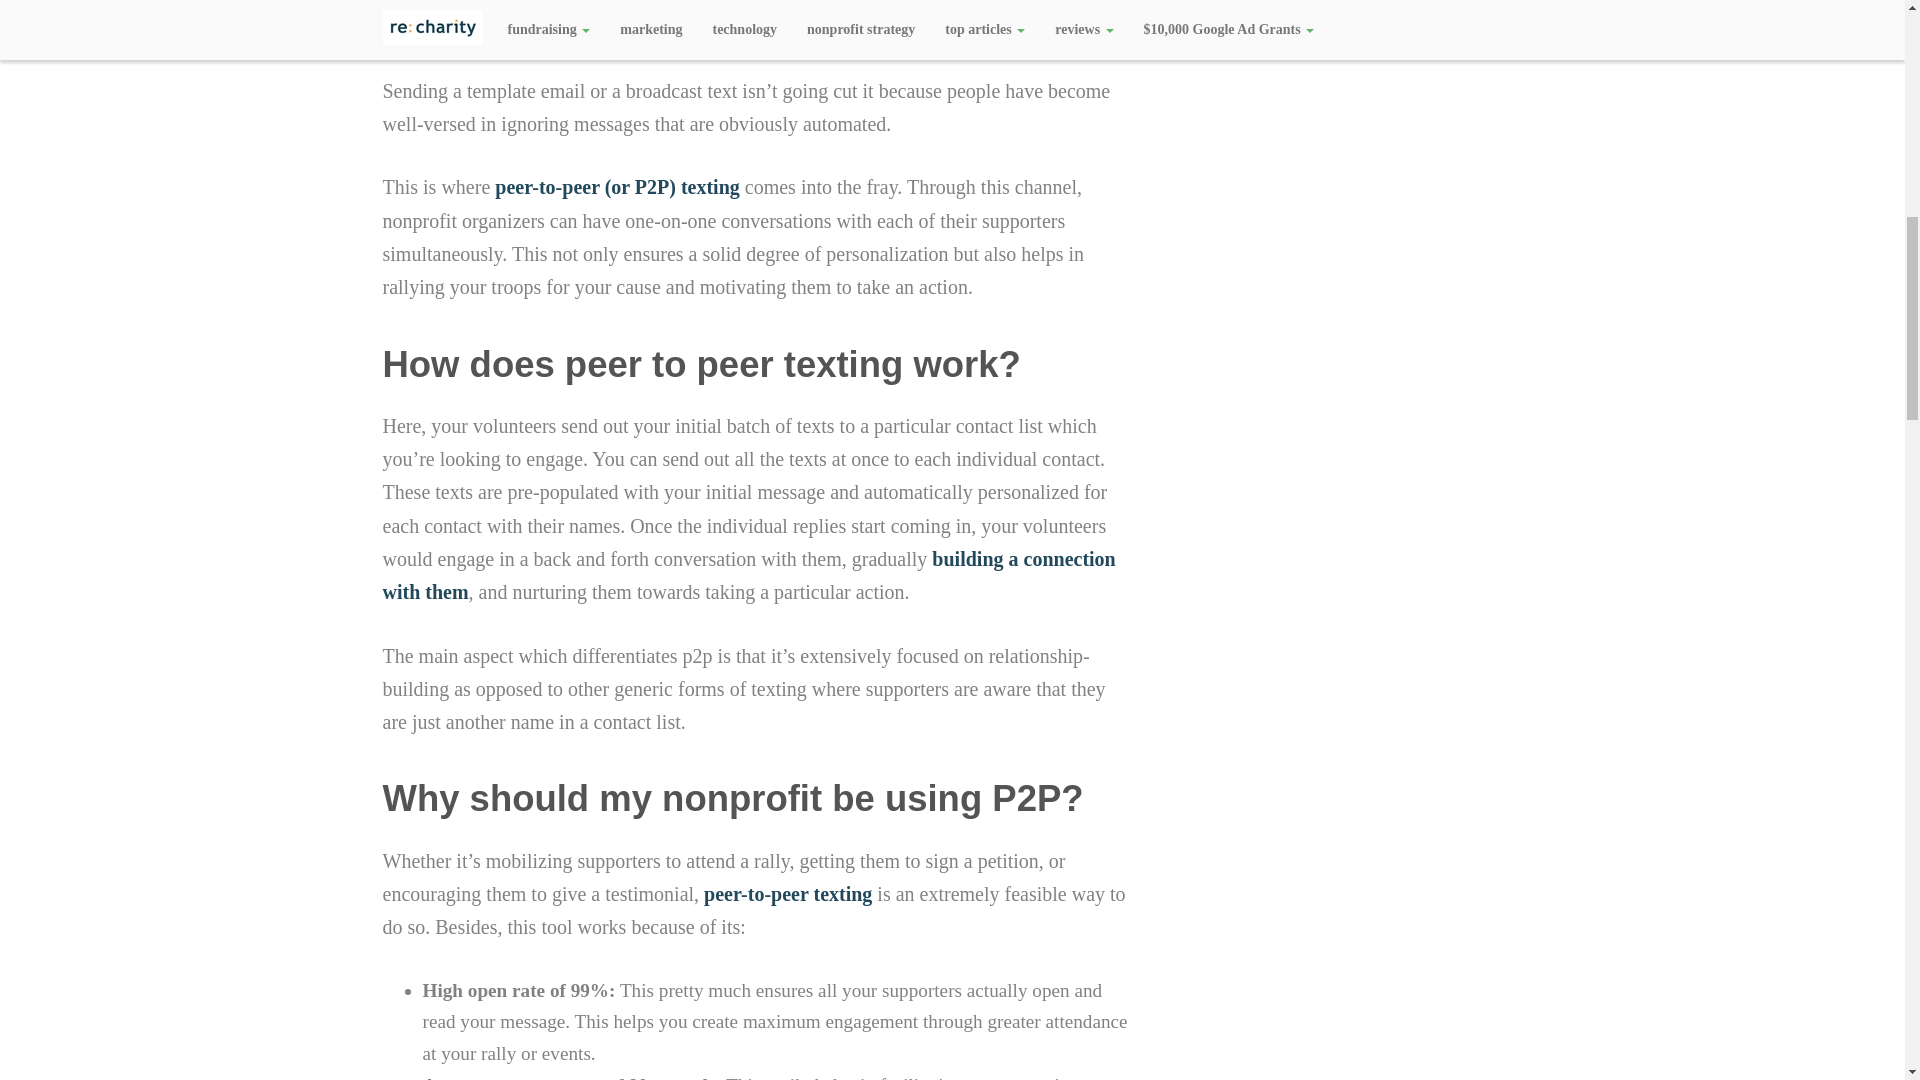  What do you see at coordinates (788, 894) in the screenshot?
I see `peer-to-peer texting` at bounding box center [788, 894].